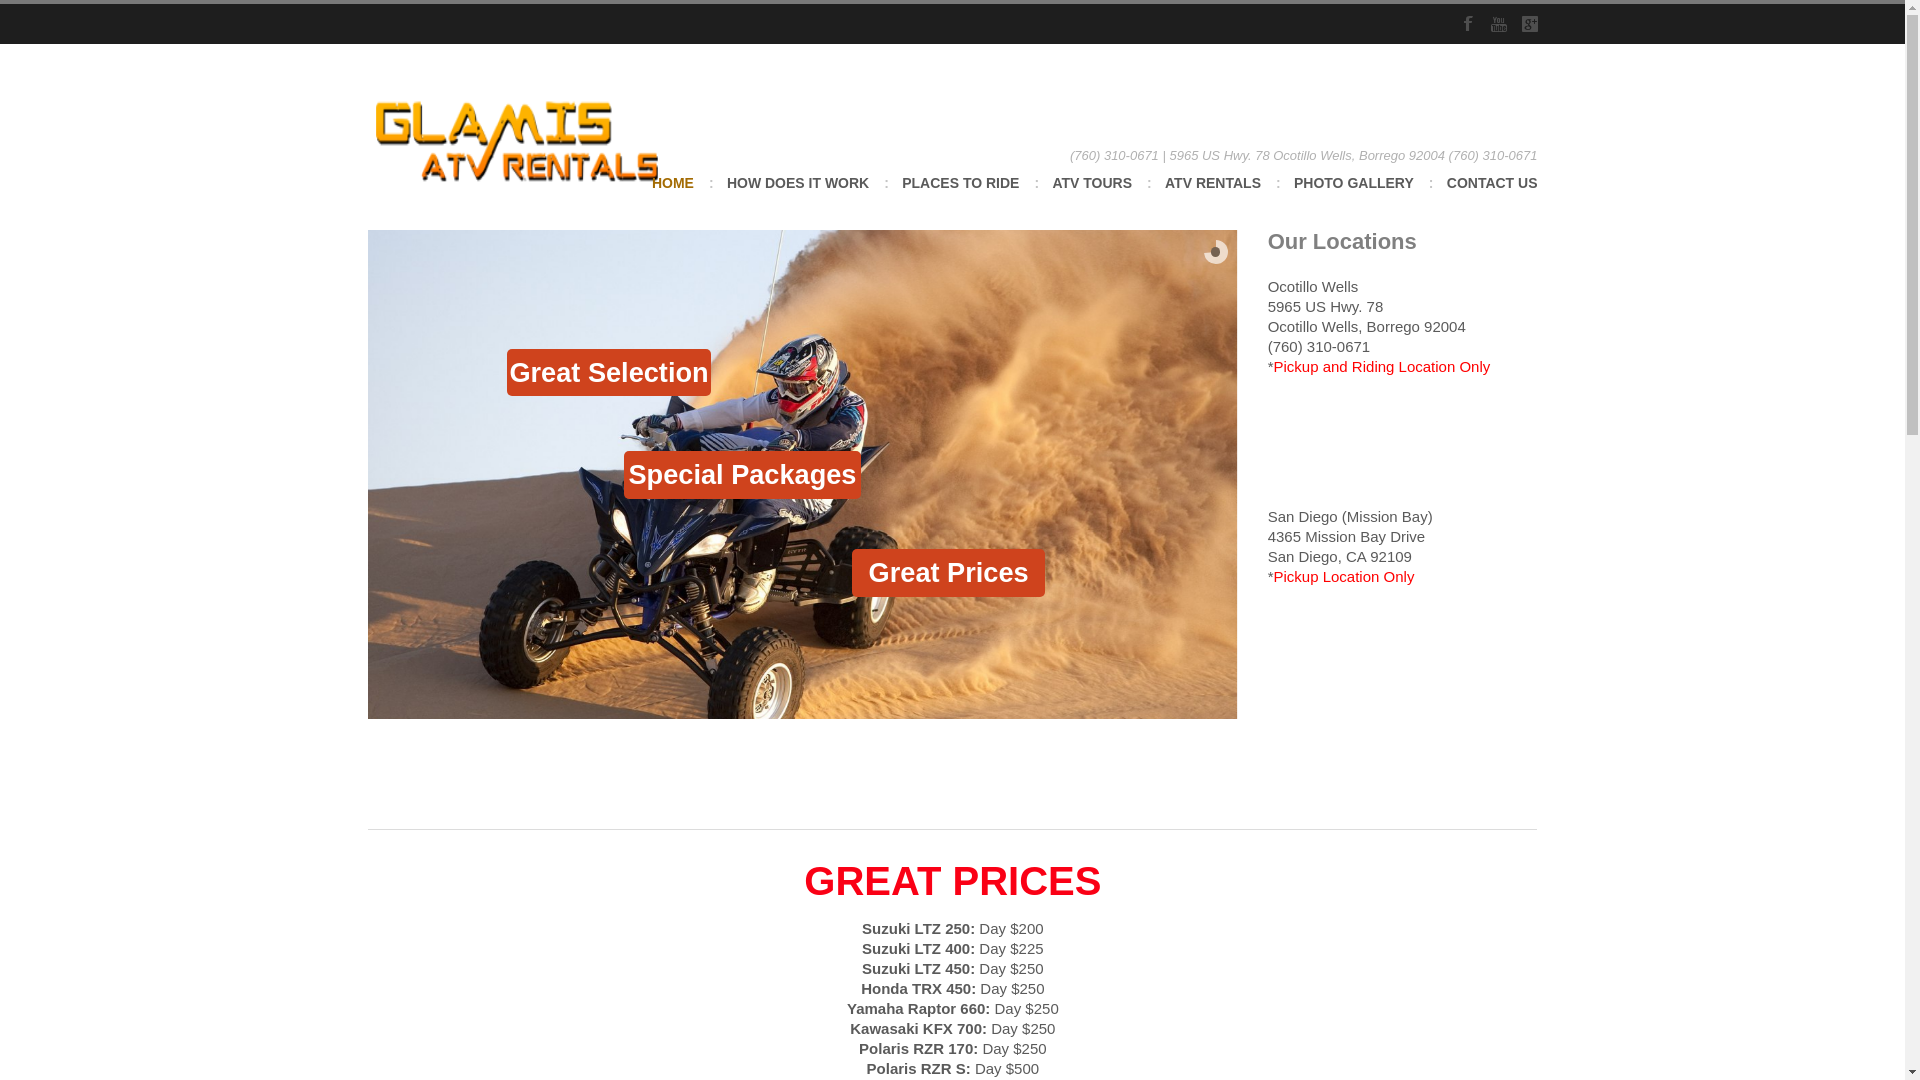 The height and width of the screenshot is (1080, 1920). What do you see at coordinates (1354, 197) in the screenshot?
I see `PHOTO GALLERY` at bounding box center [1354, 197].